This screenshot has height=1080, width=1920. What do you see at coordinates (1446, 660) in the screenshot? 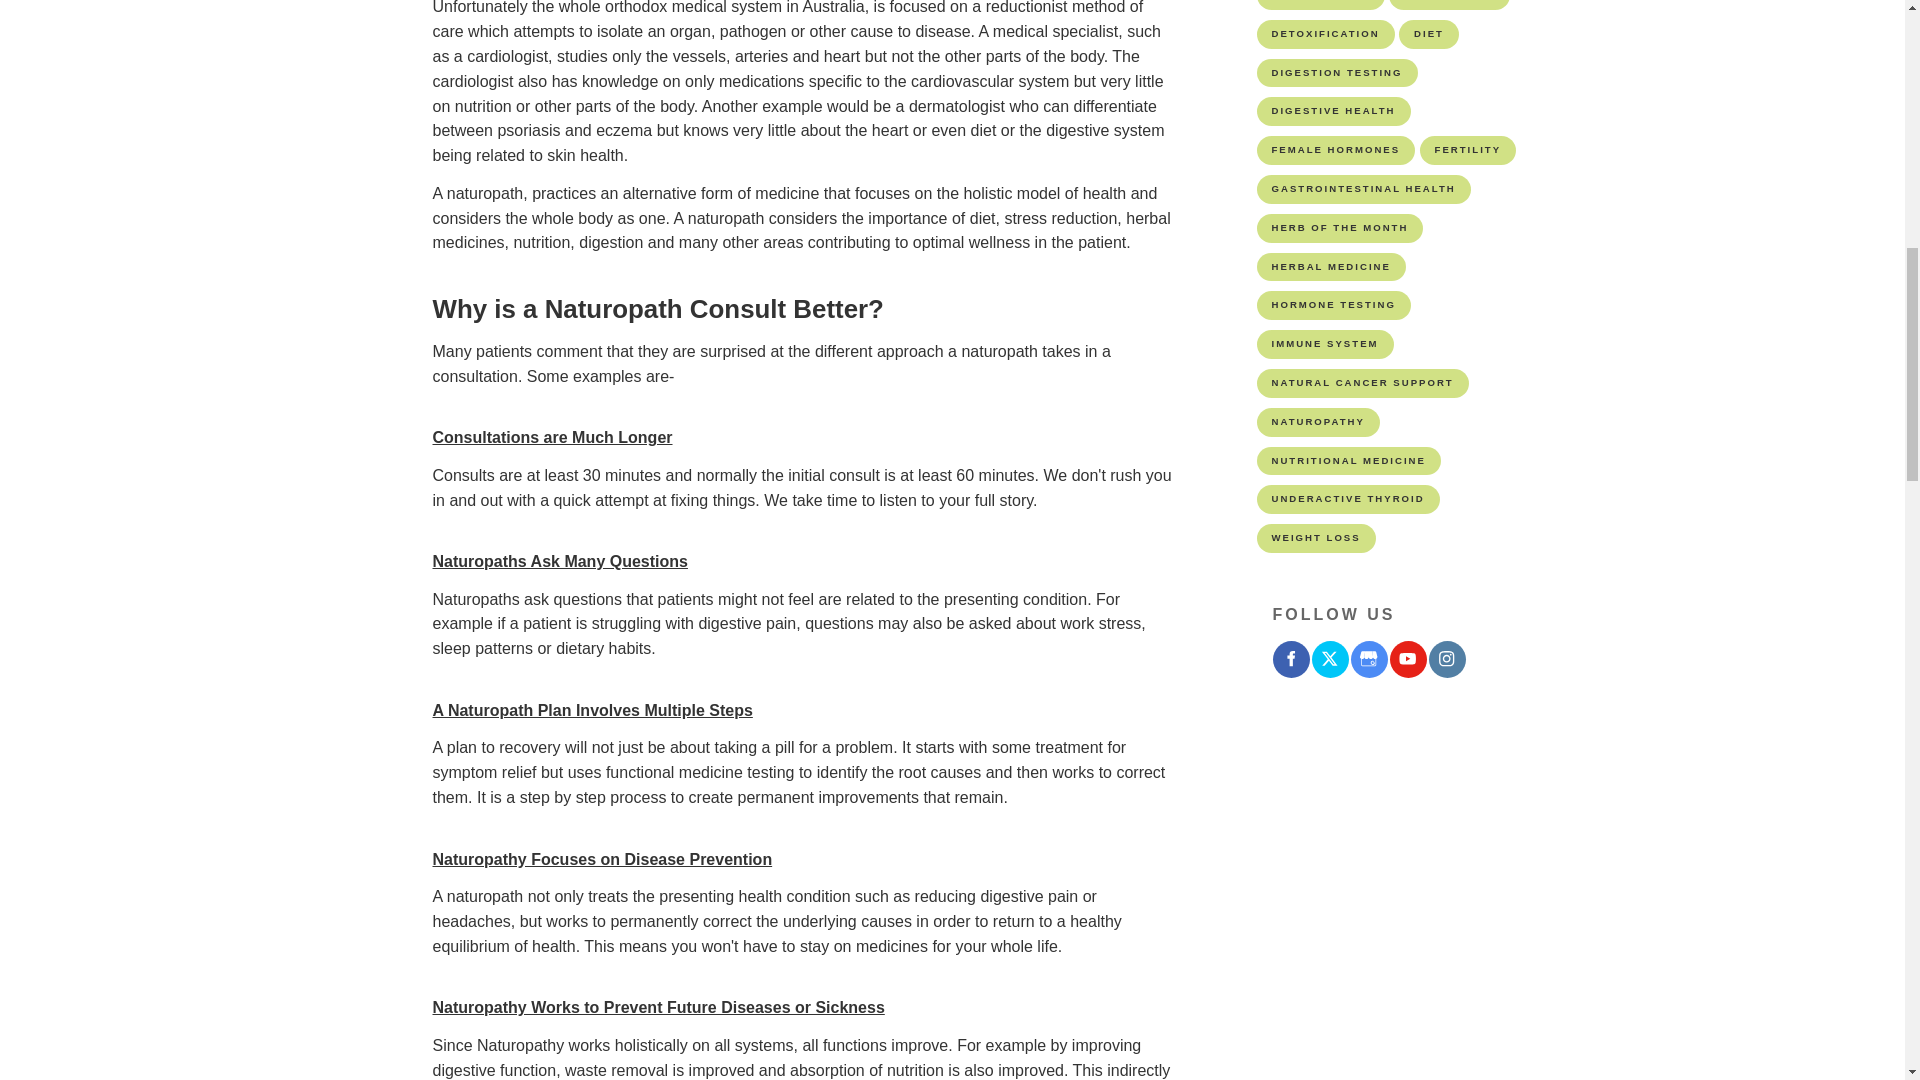
I see `Instagram` at bounding box center [1446, 660].